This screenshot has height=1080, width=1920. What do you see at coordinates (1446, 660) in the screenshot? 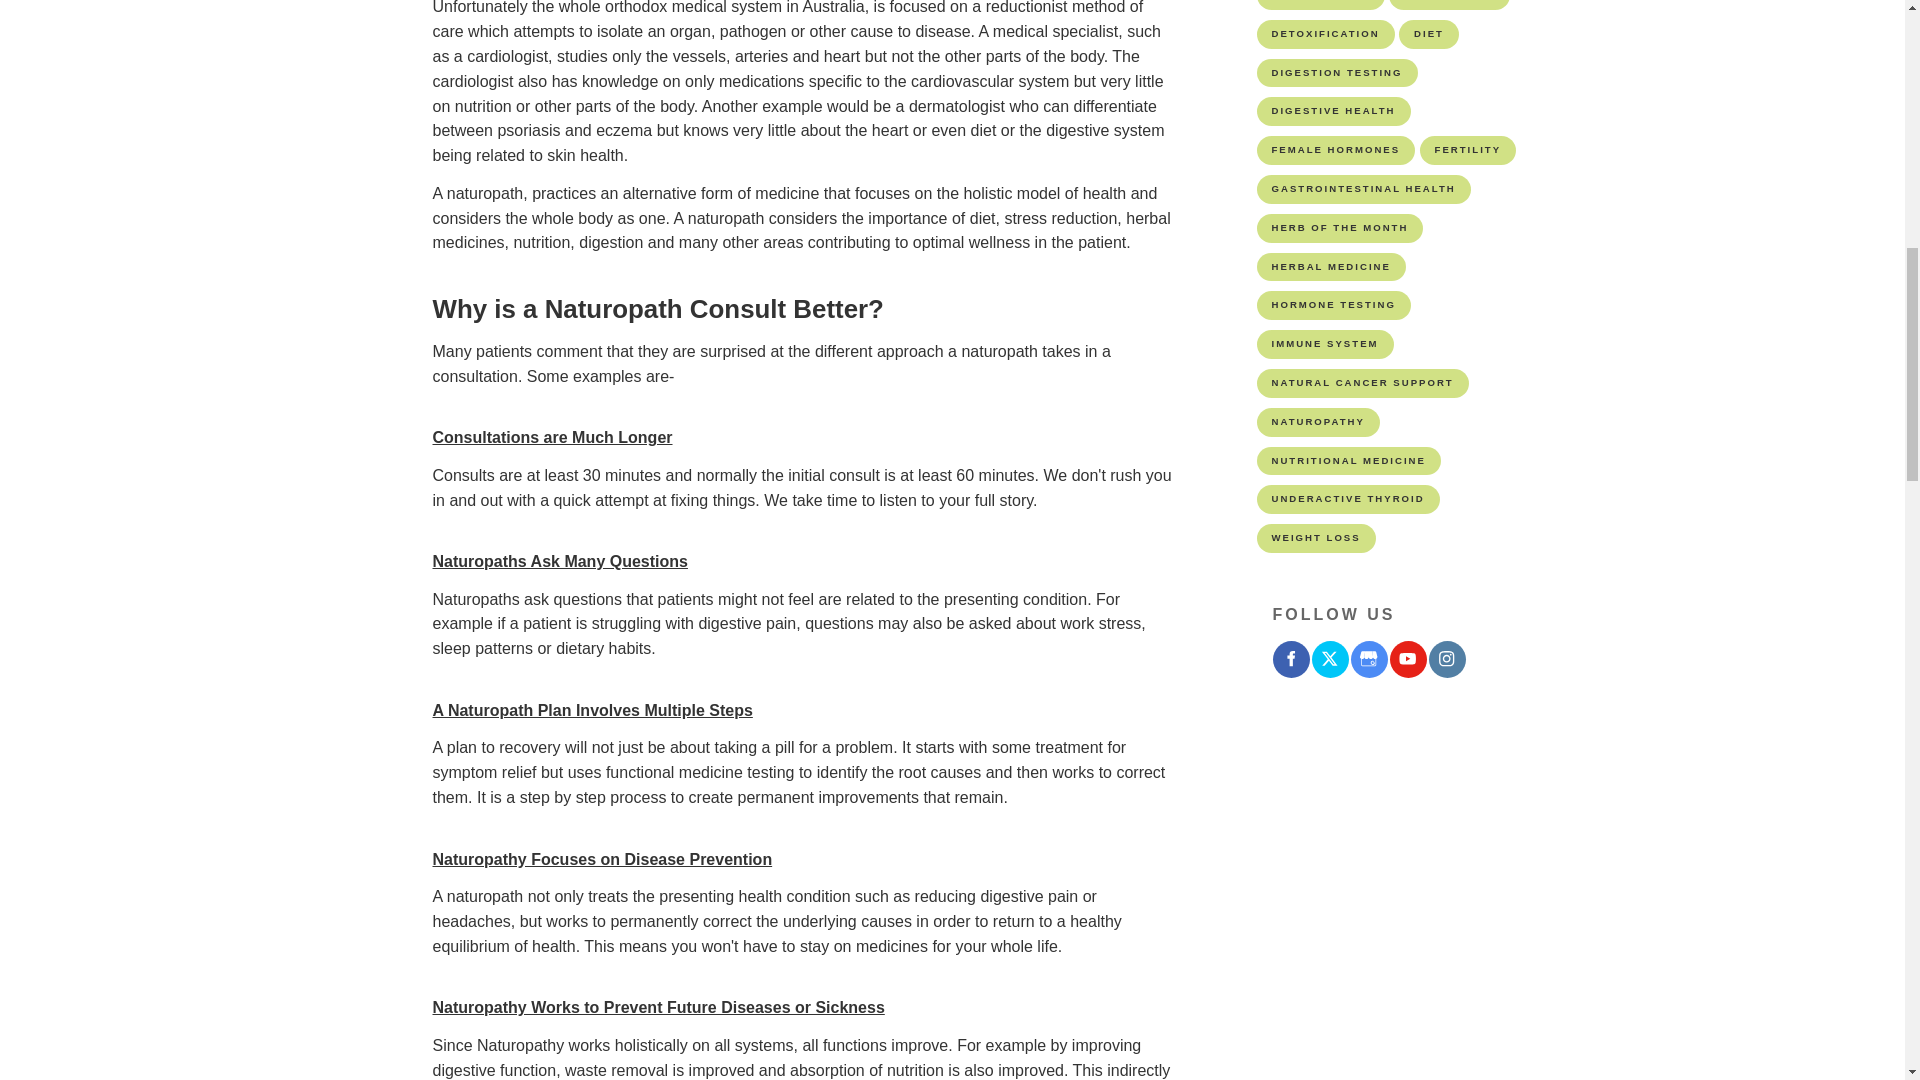
I see `Instagram` at bounding box center [1446, 660].